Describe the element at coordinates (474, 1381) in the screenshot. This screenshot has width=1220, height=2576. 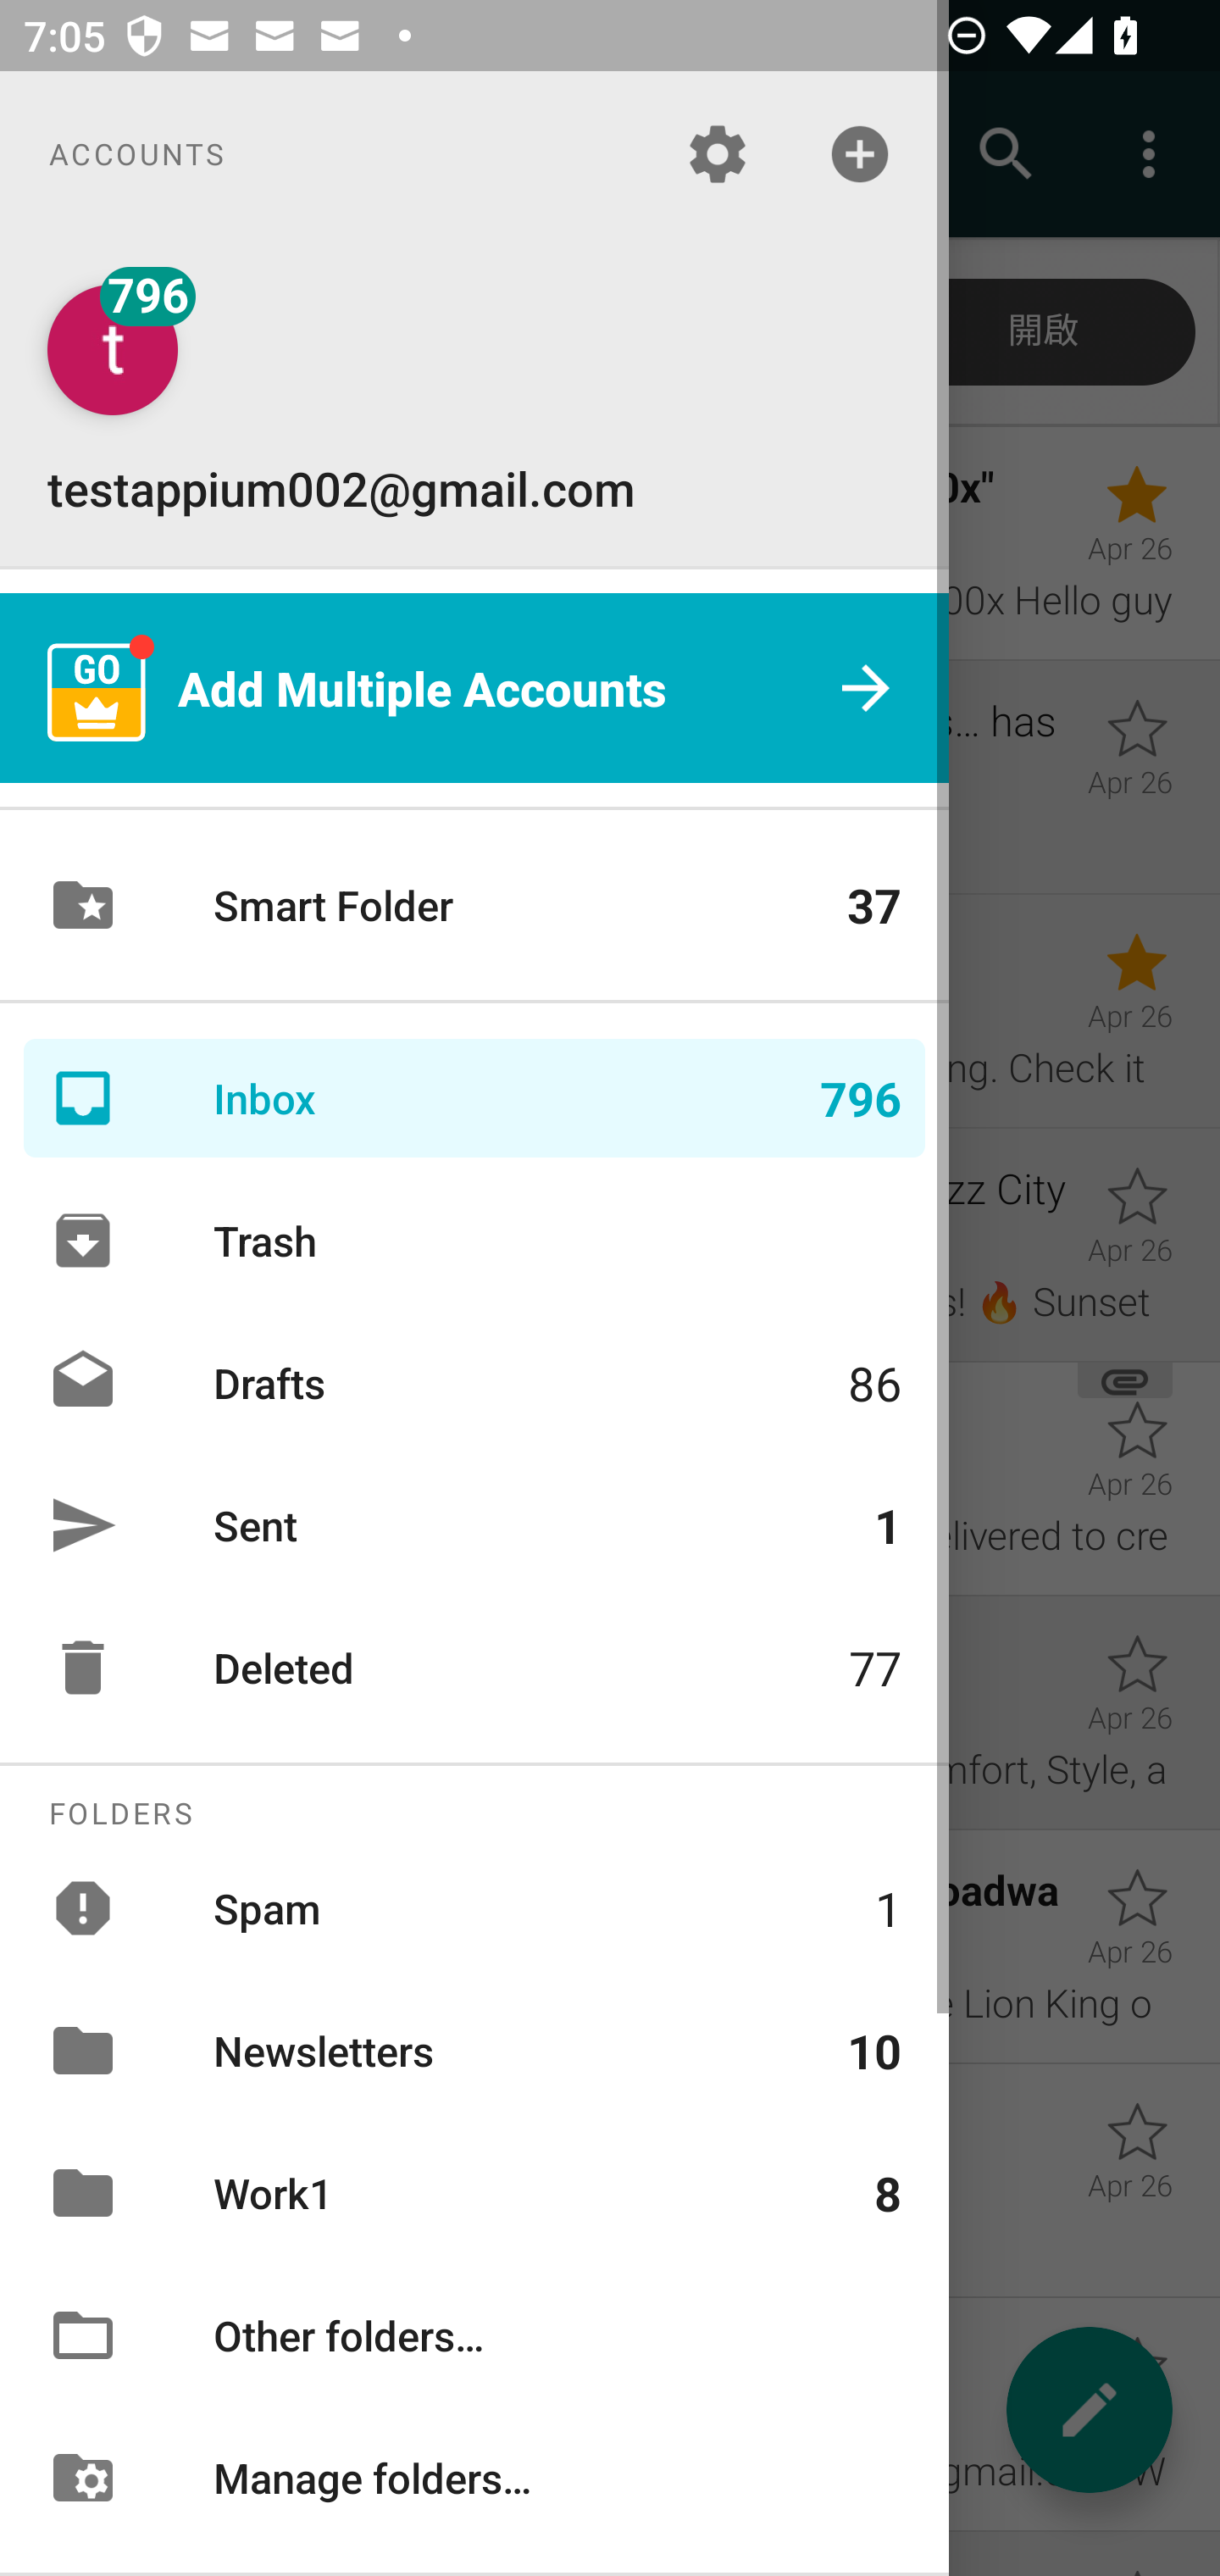
I see `Drafts 86` at that location.